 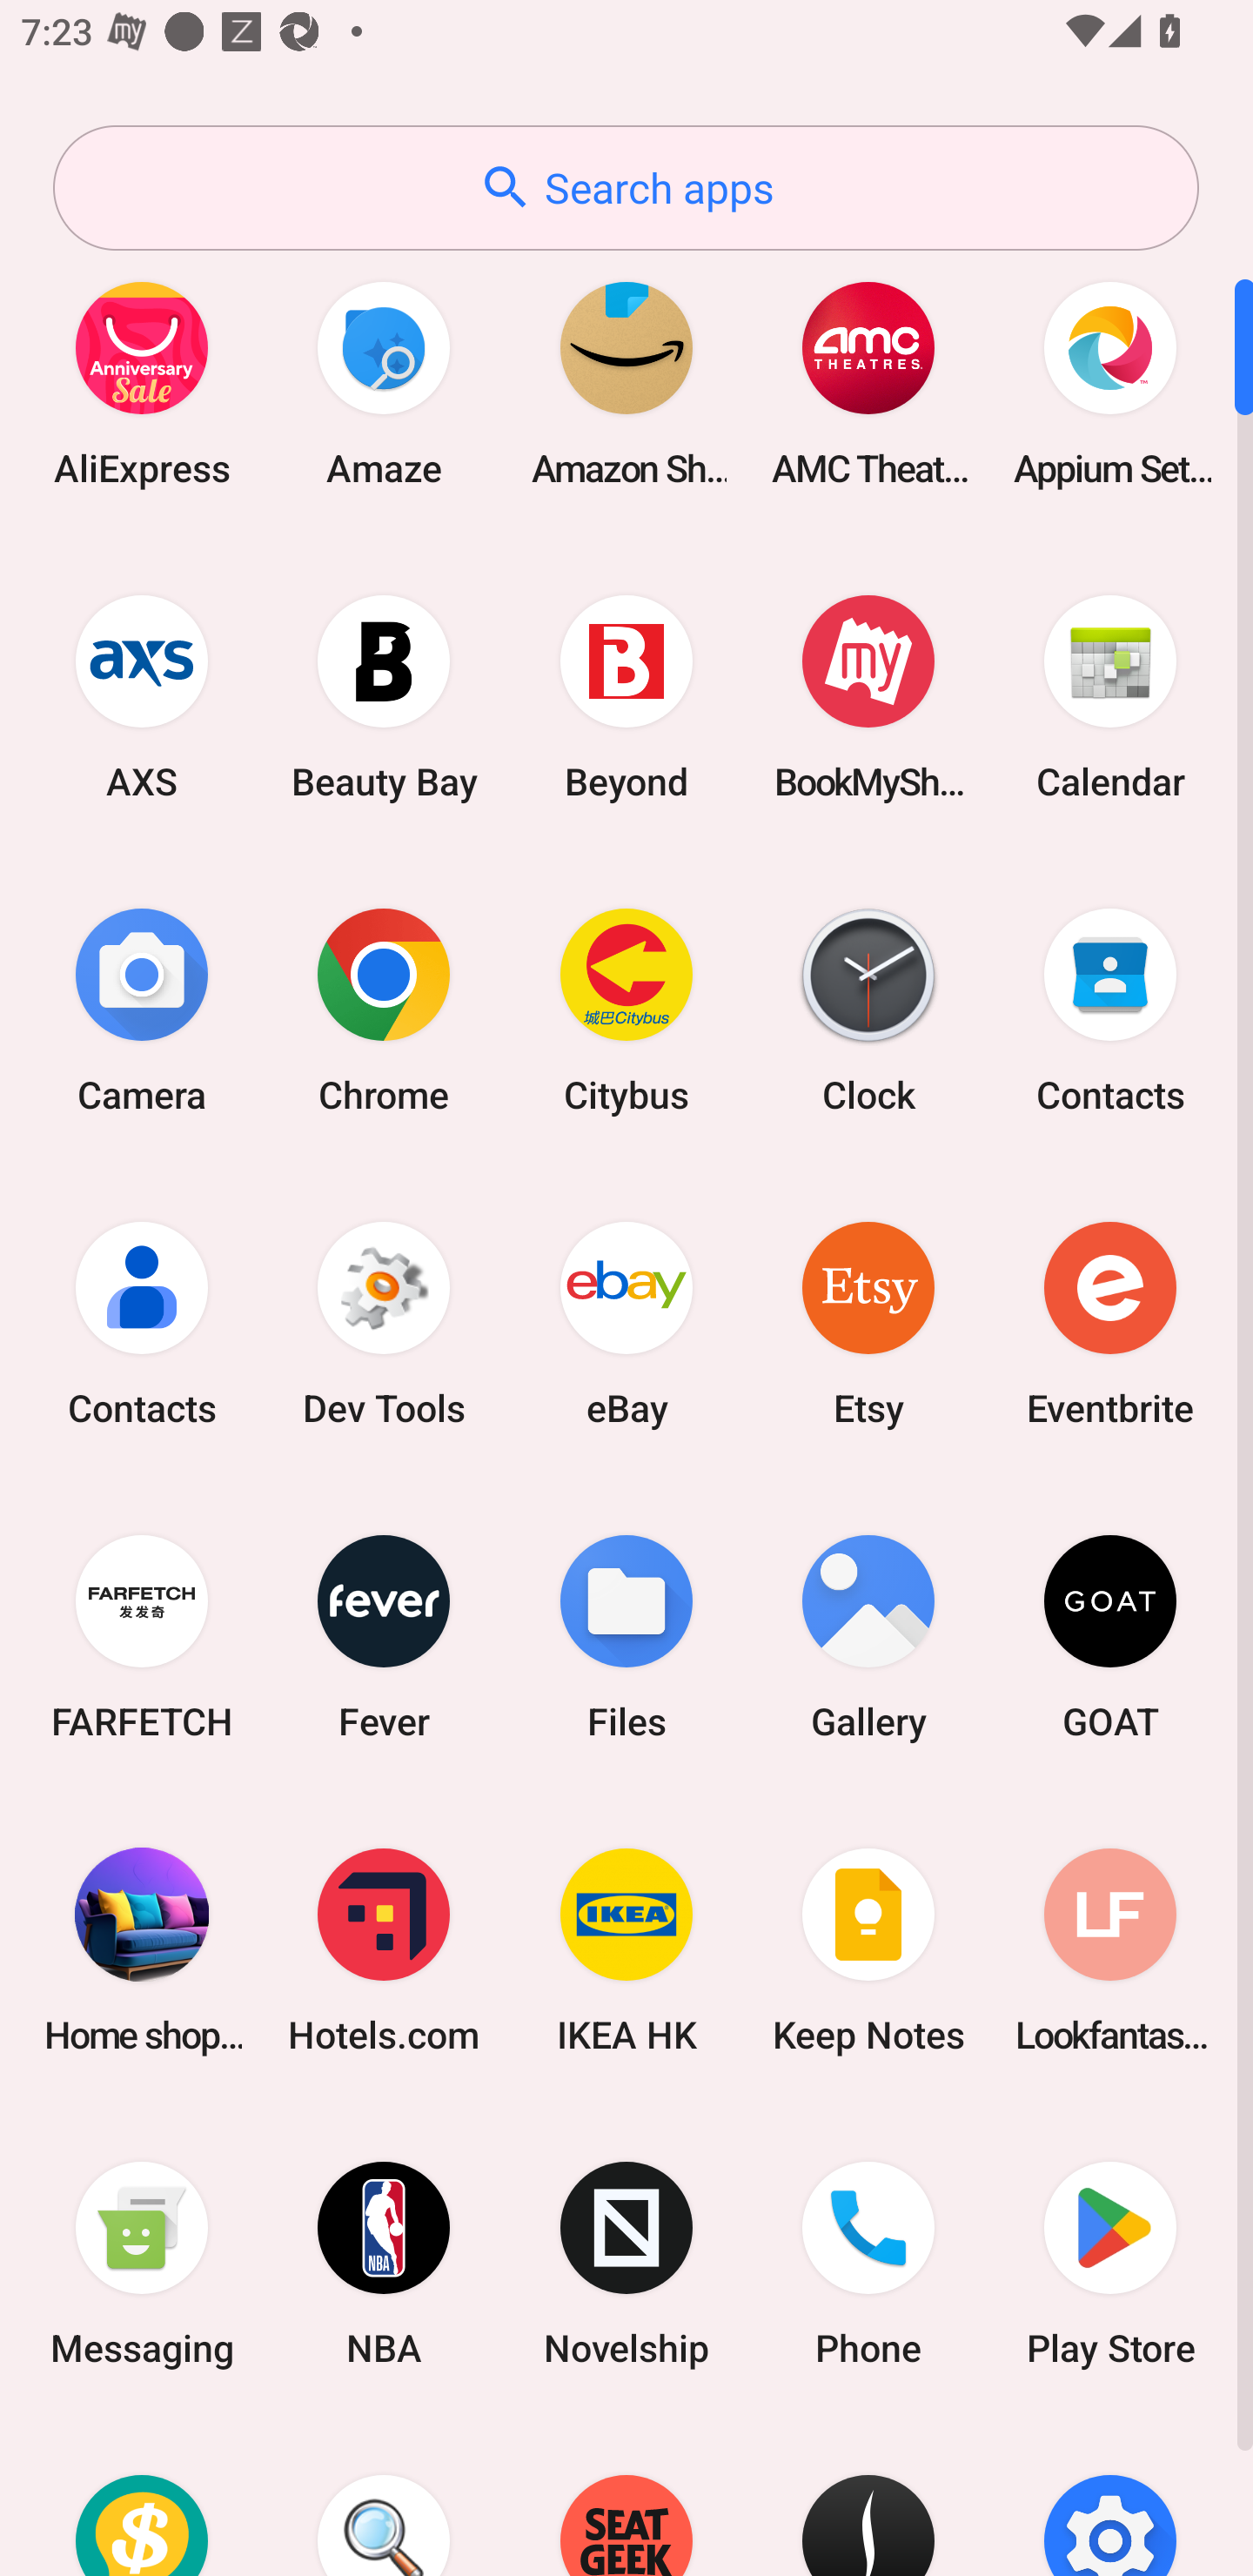 What do you see at coordinates (868, 1949) in the screenshot?
I see `Keep Notes` at bounding box center [868, 1949].